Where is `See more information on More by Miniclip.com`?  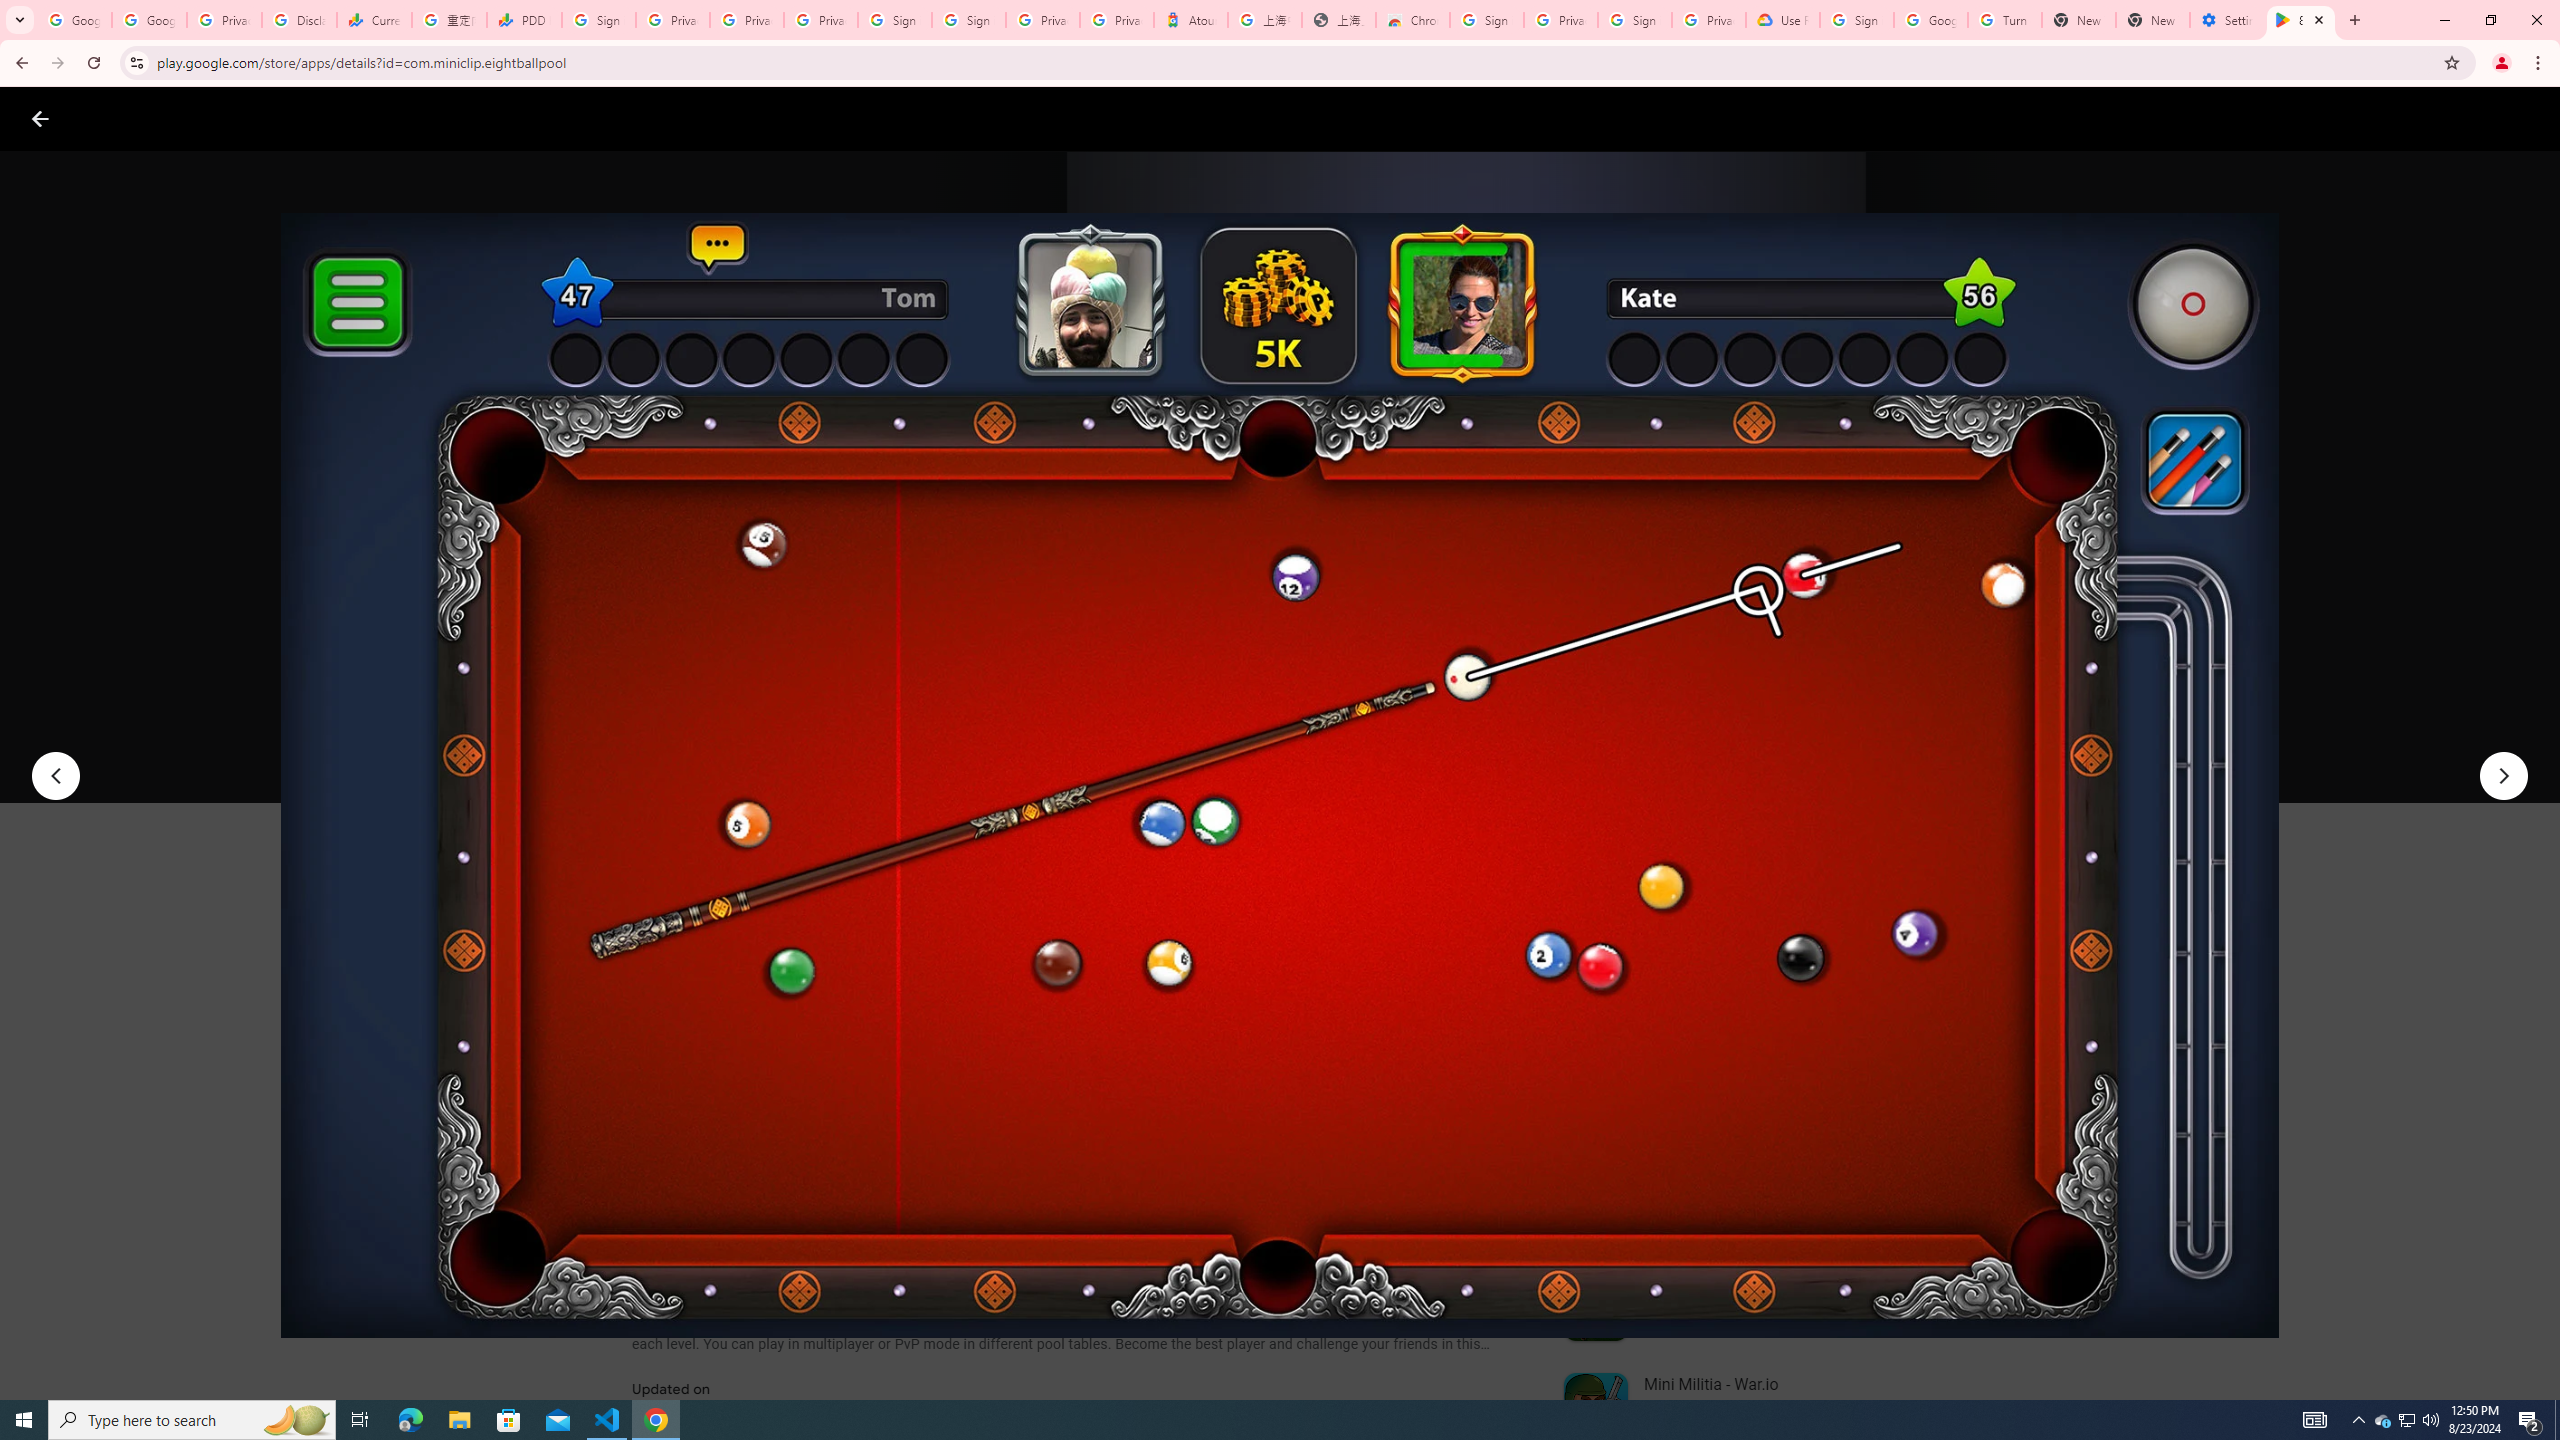 See more information on More by Miniclip.com is located at coordinates (1810, 949).